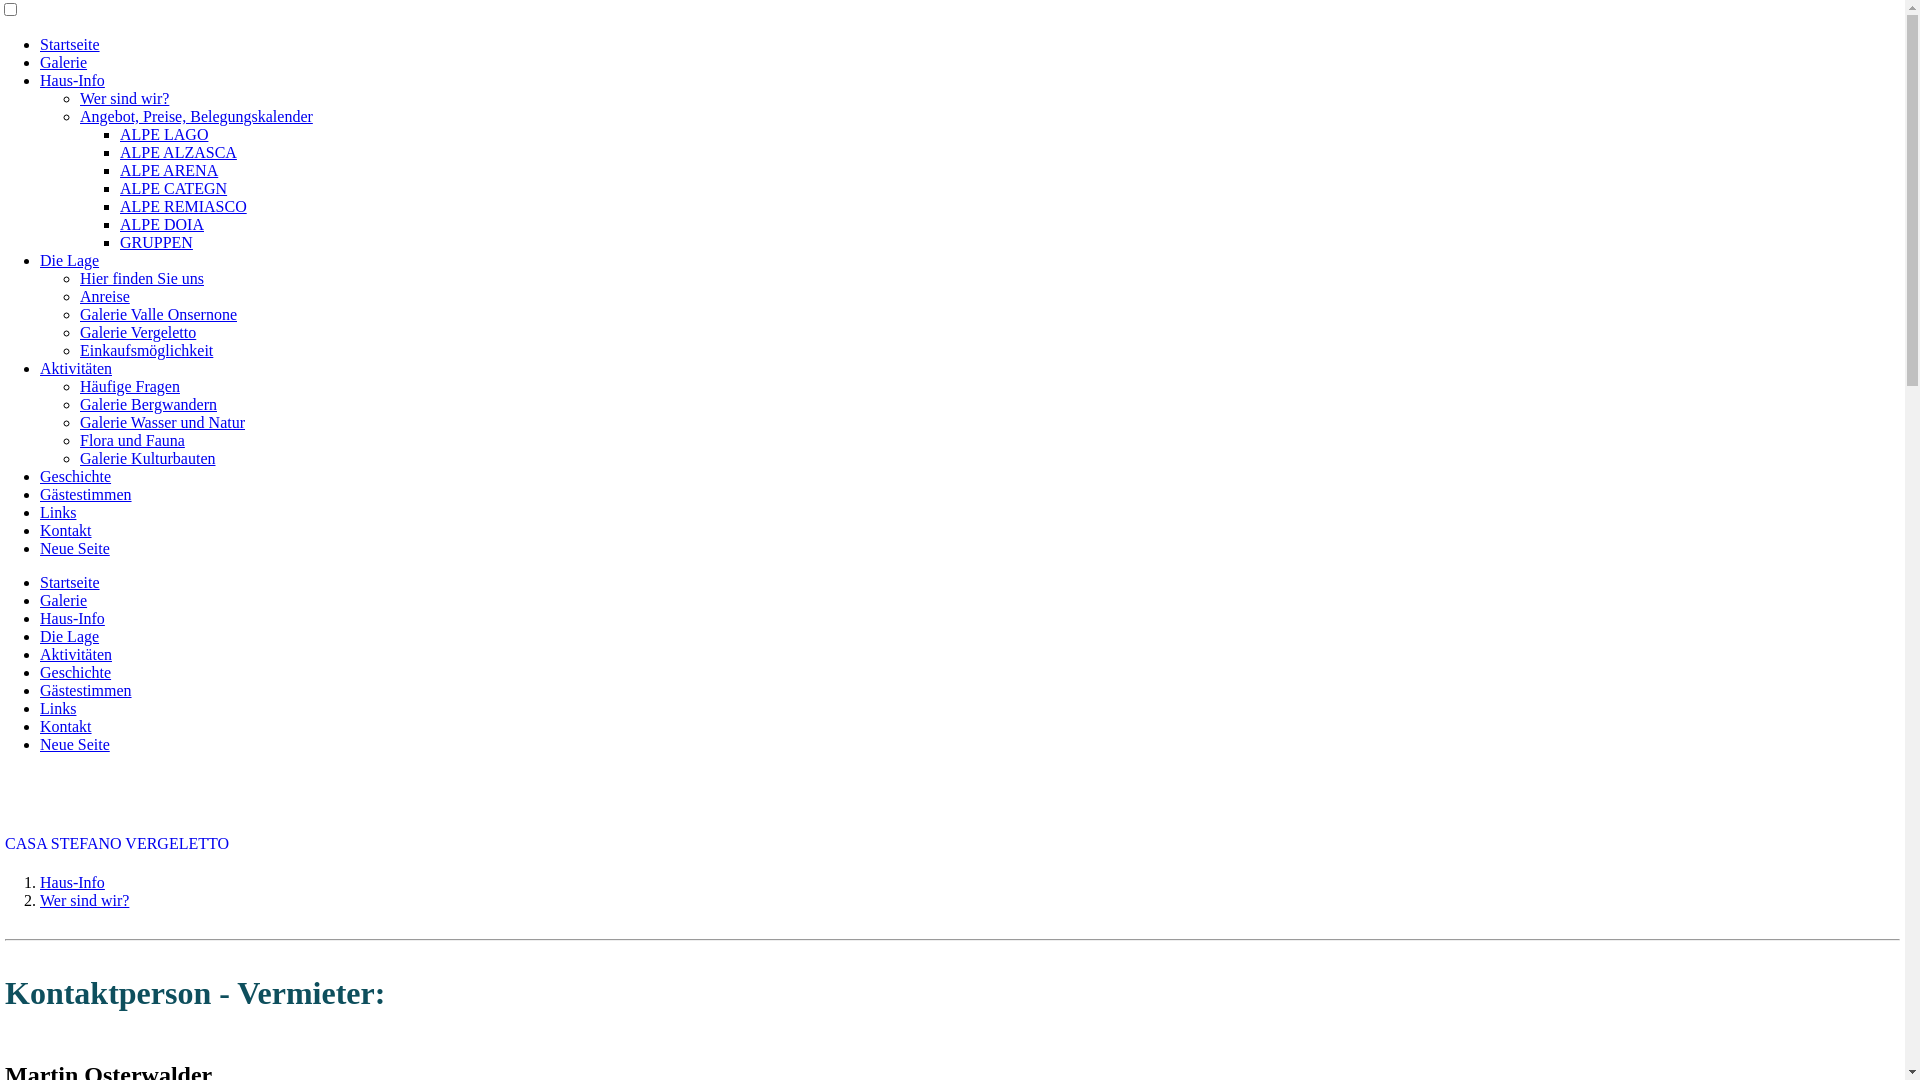 The width and height of the screenshot is (1920, 1080). What do you see at coordinates (64, 62) in the screenshot?
I see `Galerie` at bounding box center [64, 62].